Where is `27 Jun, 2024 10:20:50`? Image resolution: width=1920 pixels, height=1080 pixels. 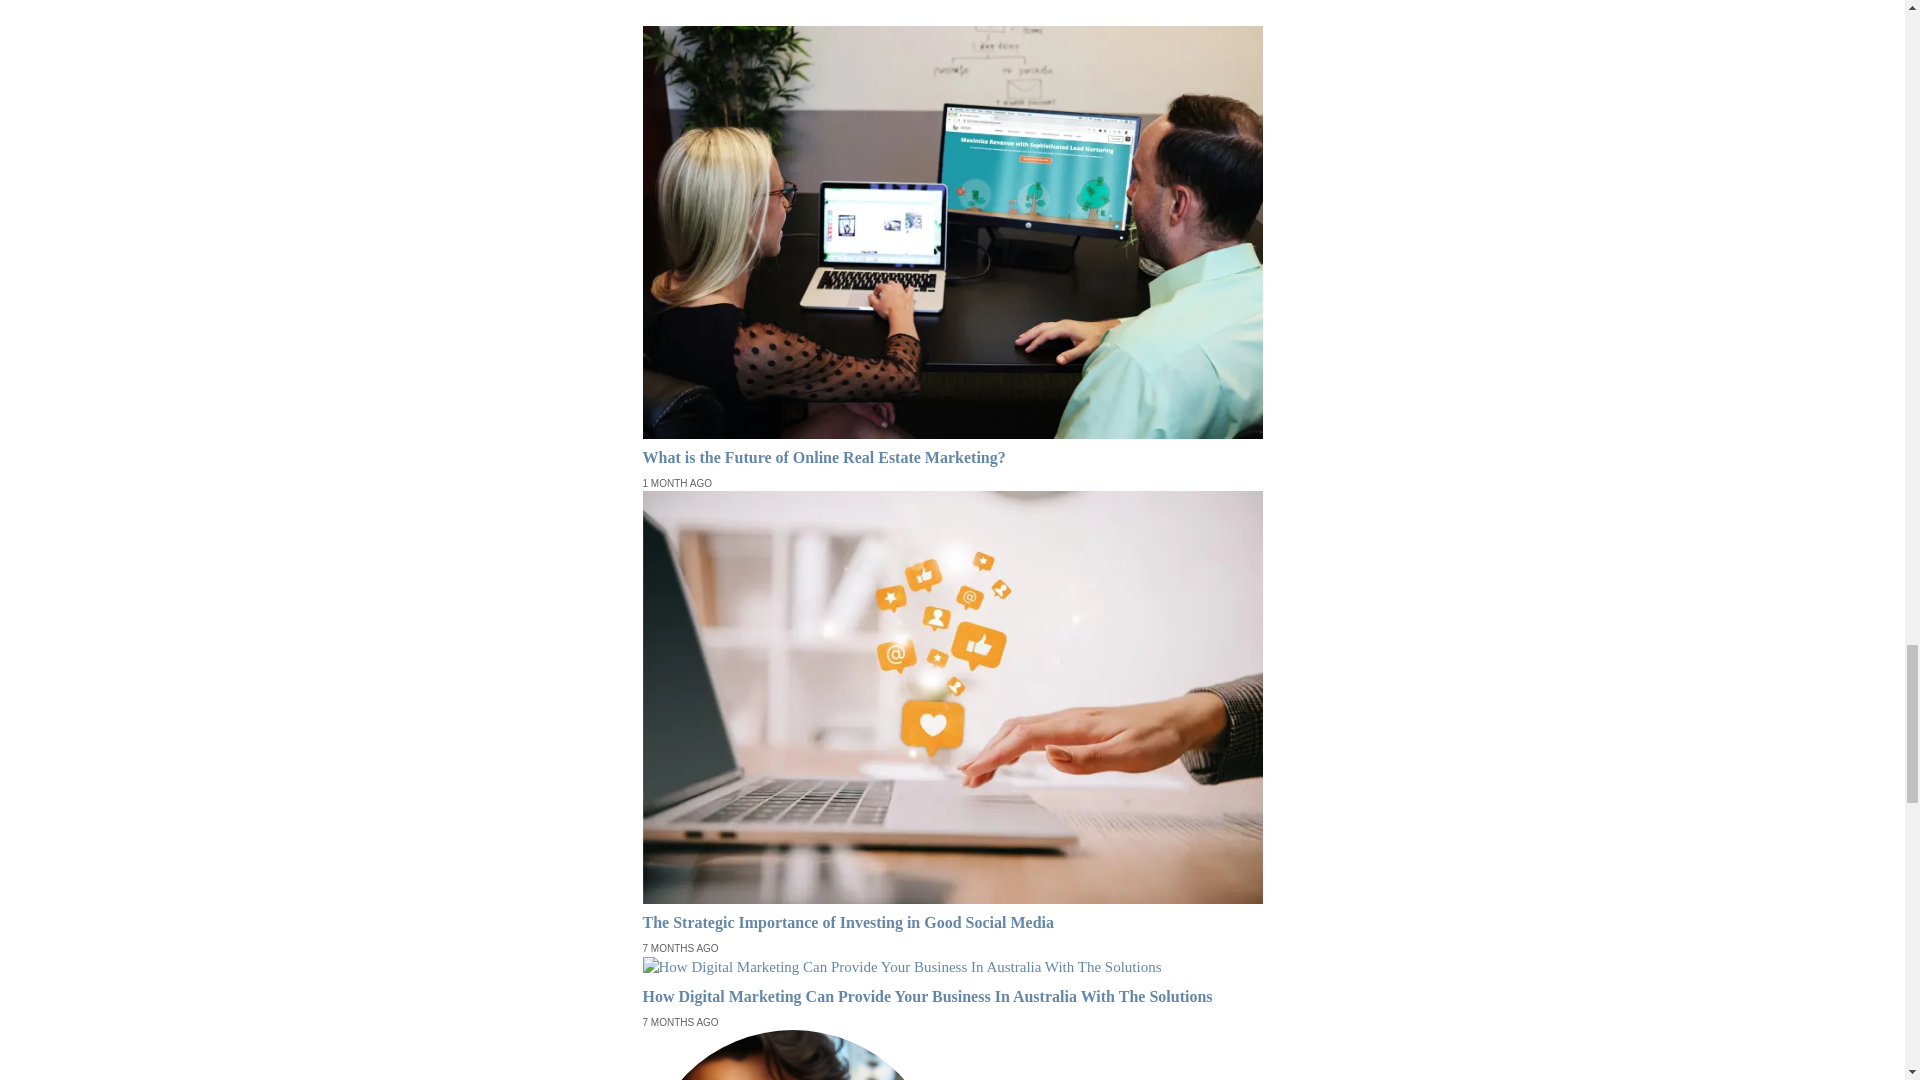
27 Jun, 2024 10:20:50 is located at coordinates (676, 484).